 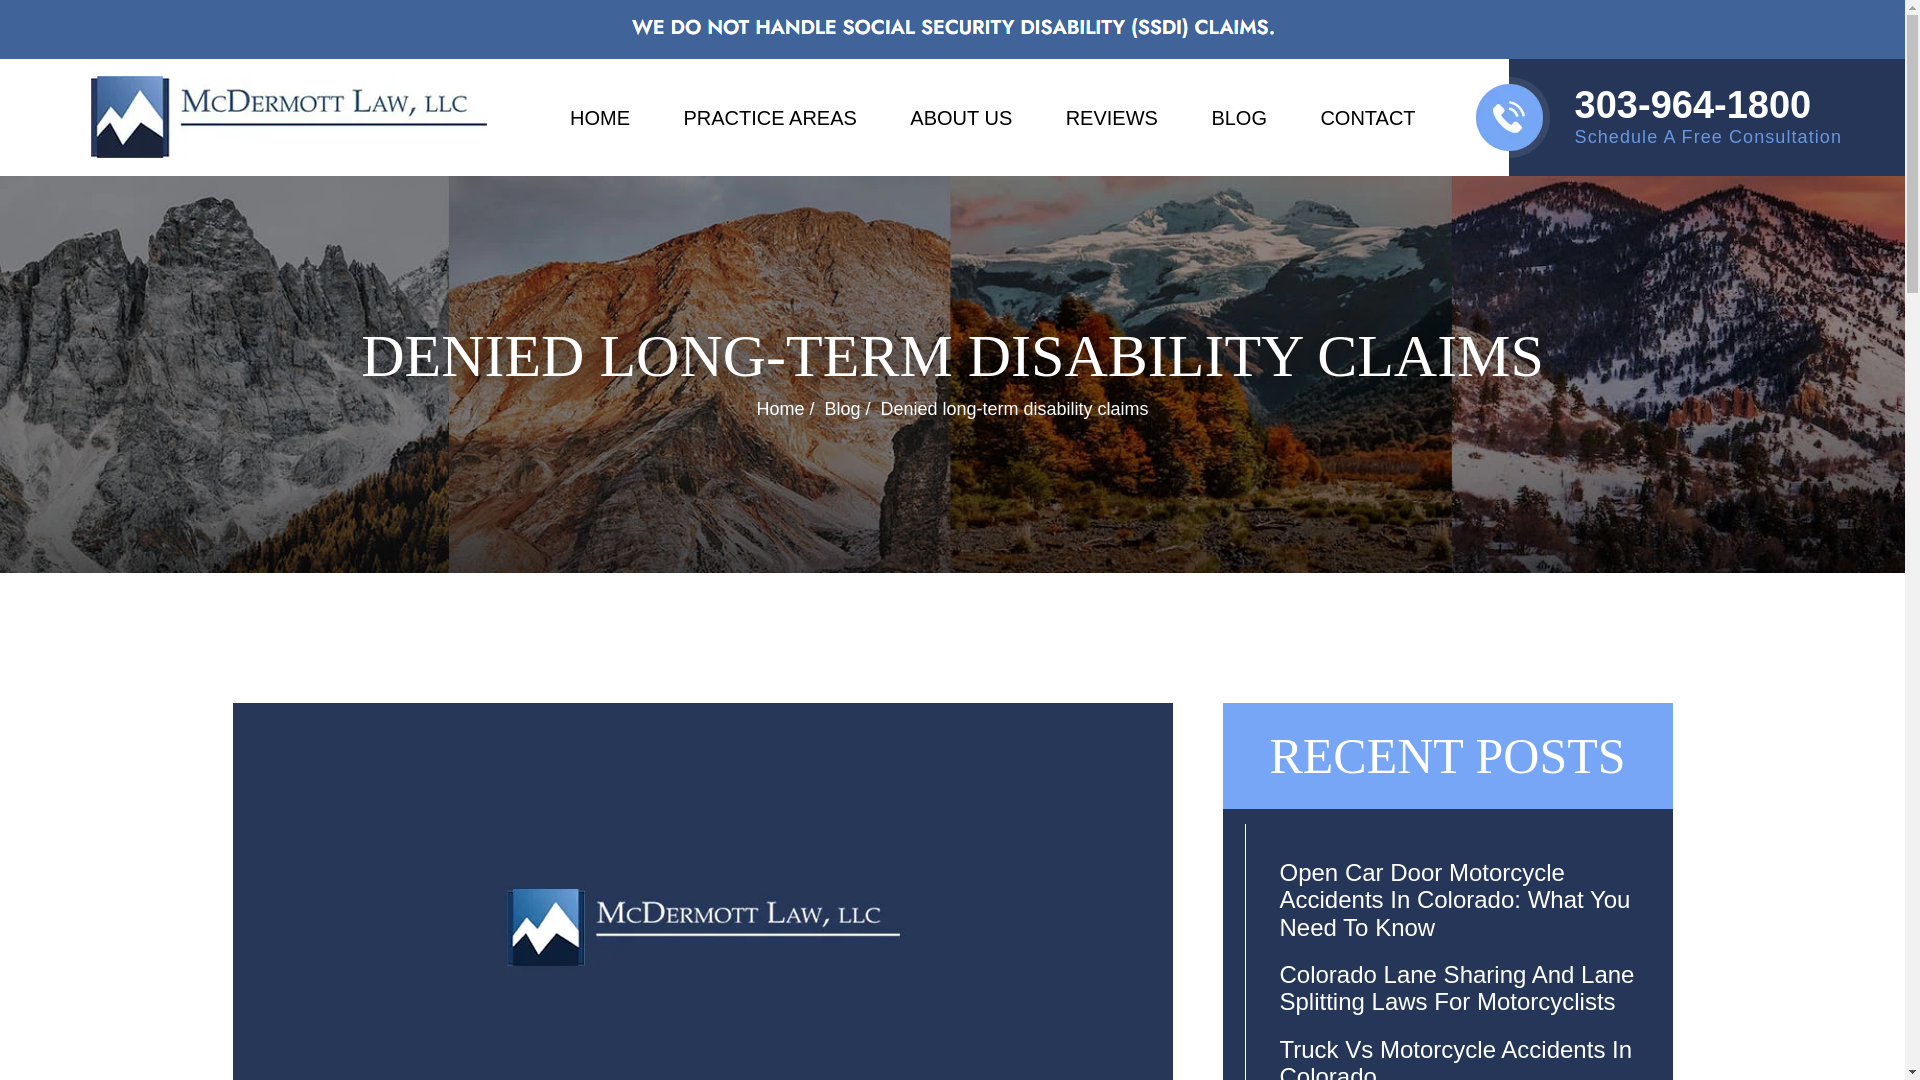 What do you see at coordinates (780, 408) in the screenshot?
I see `Go to McDermott Law, LLC.` at bounding box center [780, 408].